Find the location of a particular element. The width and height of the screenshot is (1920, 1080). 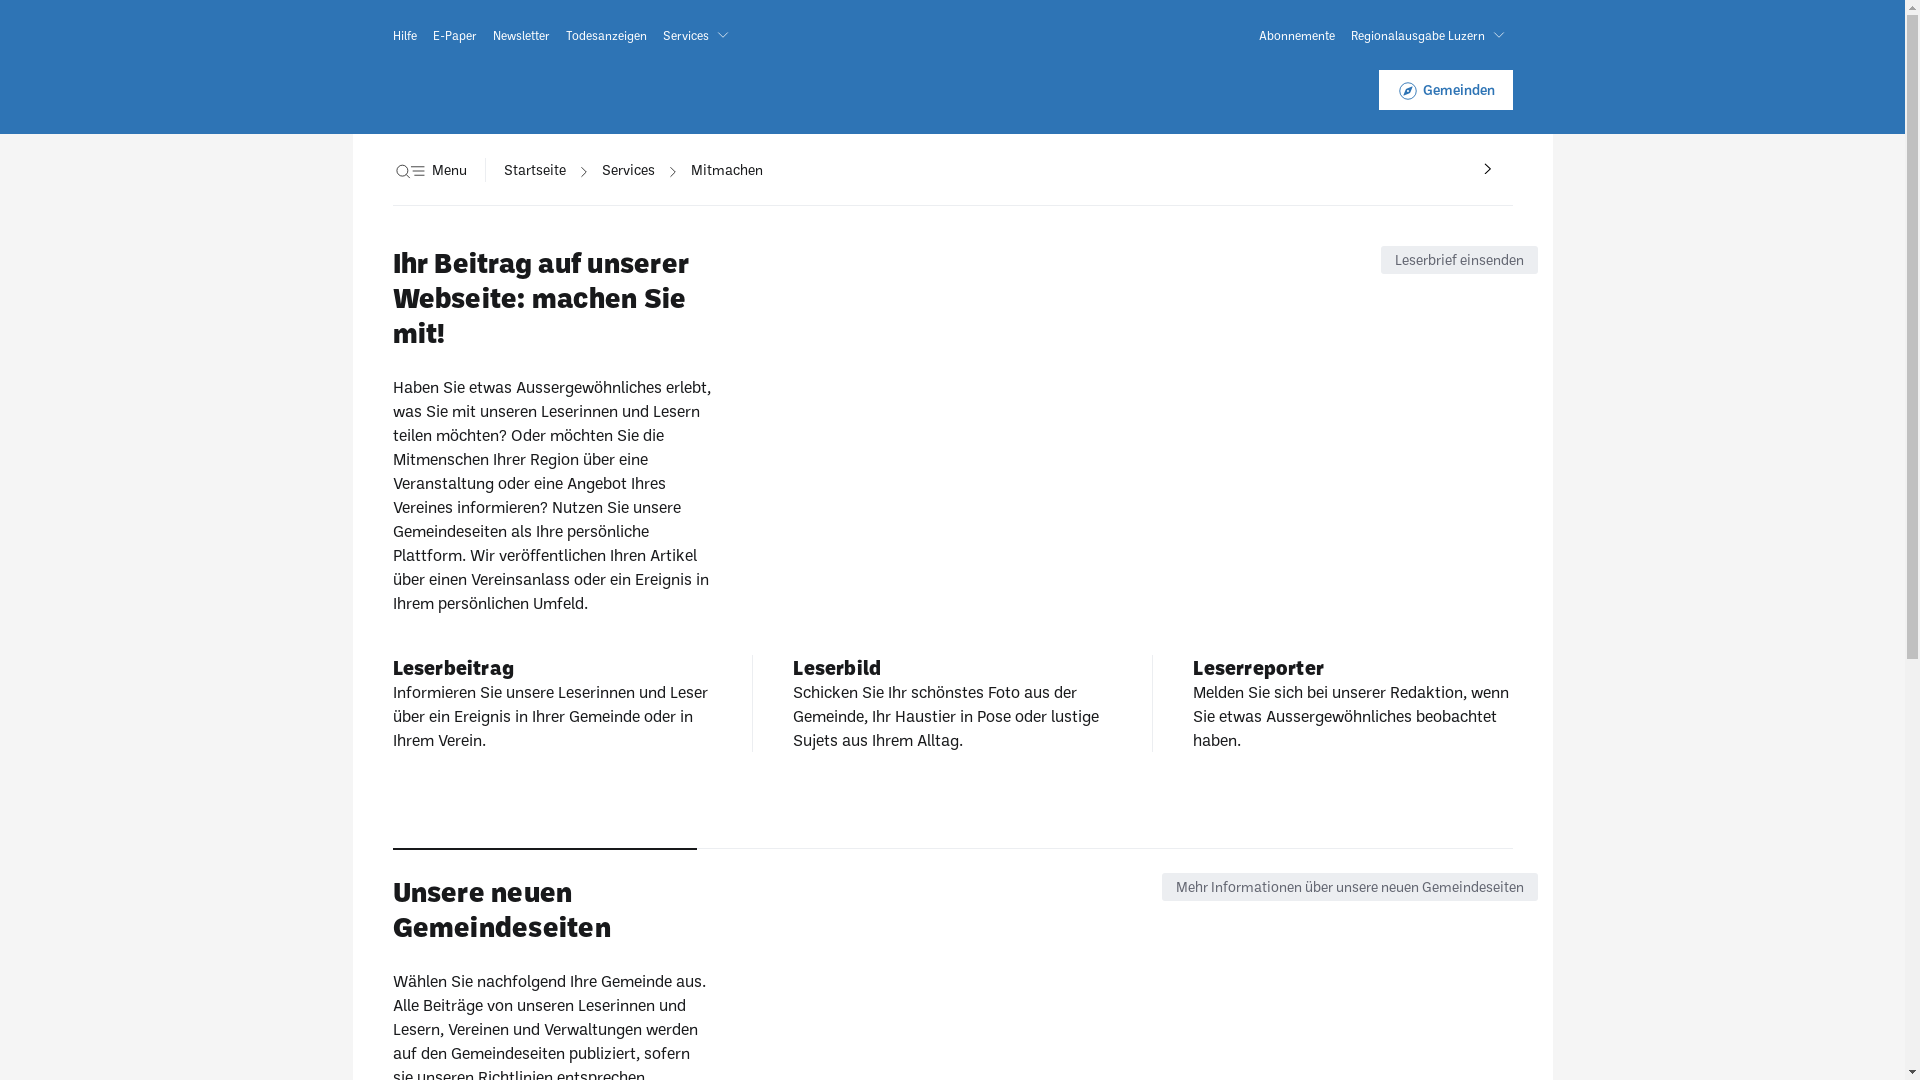

Menu is located at coordinates (429, 170).